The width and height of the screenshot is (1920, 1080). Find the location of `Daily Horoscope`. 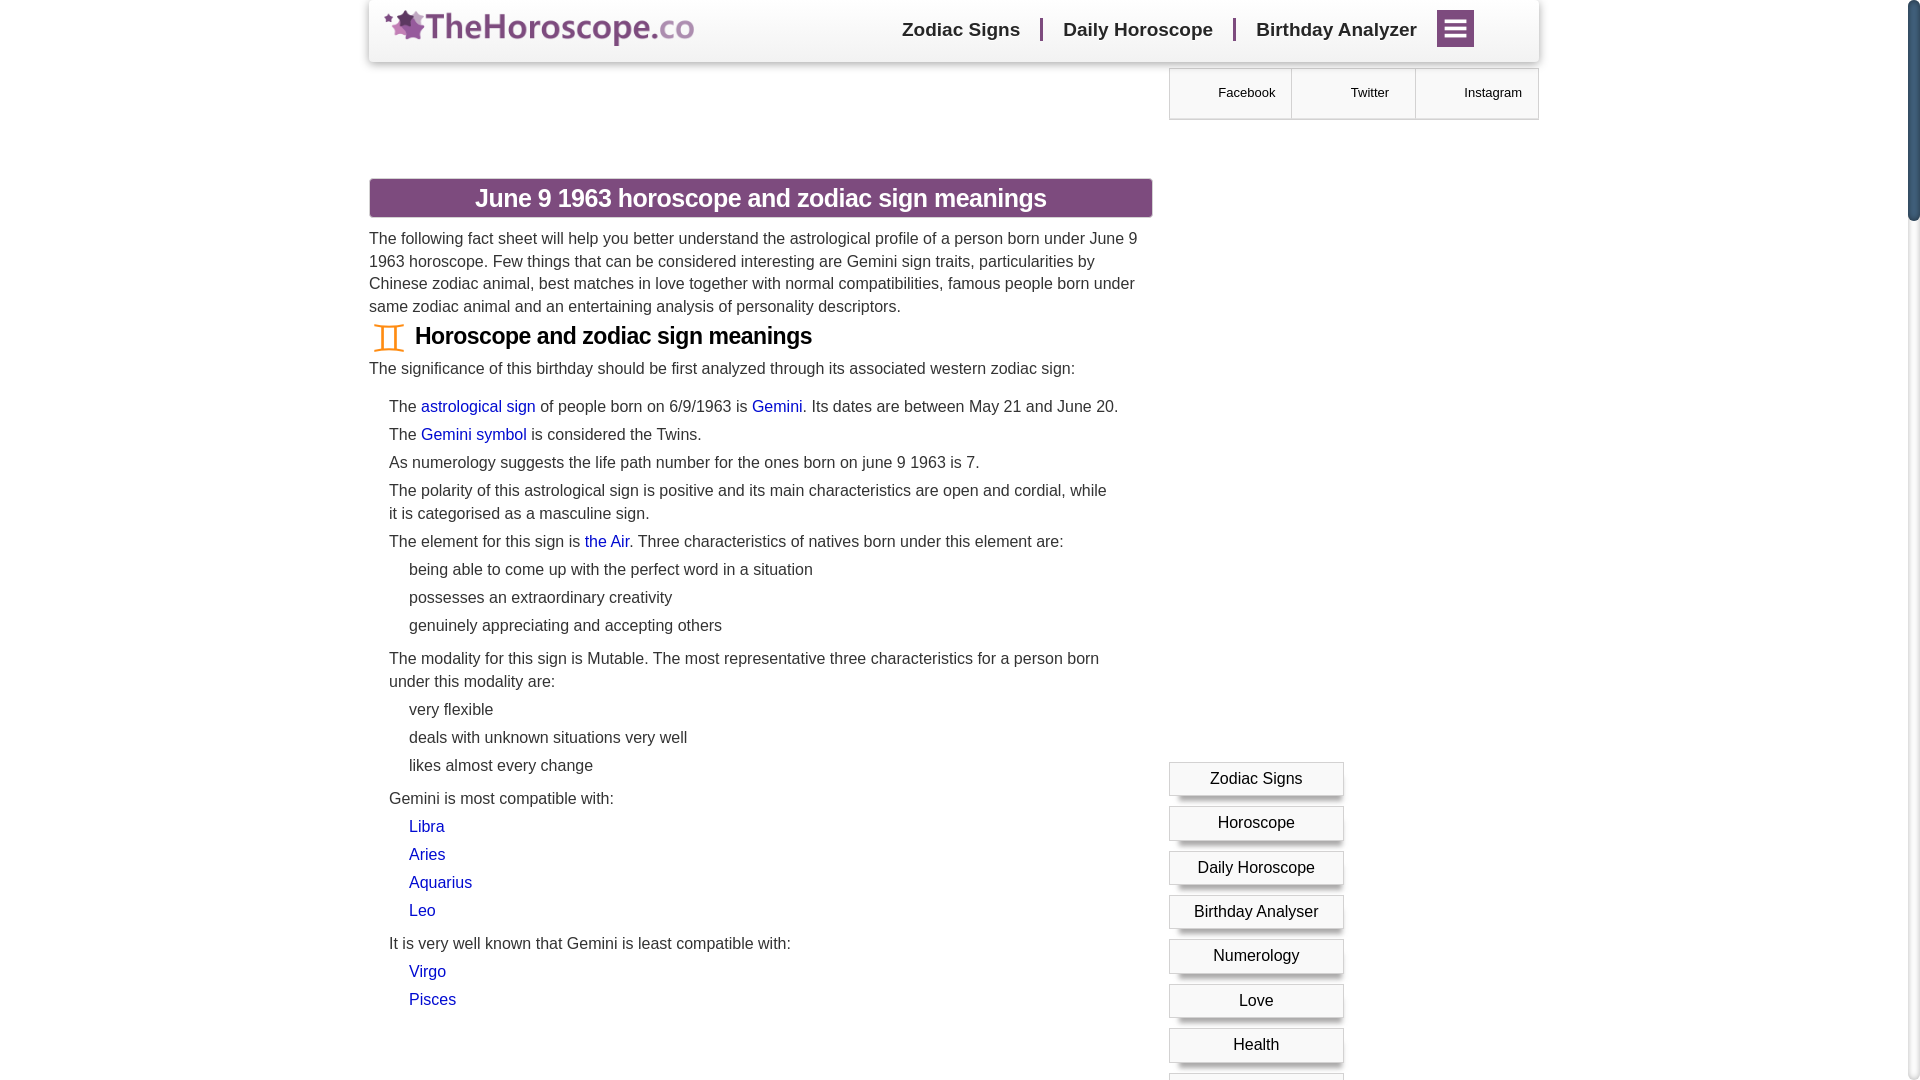

Daily Horoscope is located at coordinates (1256, 866).